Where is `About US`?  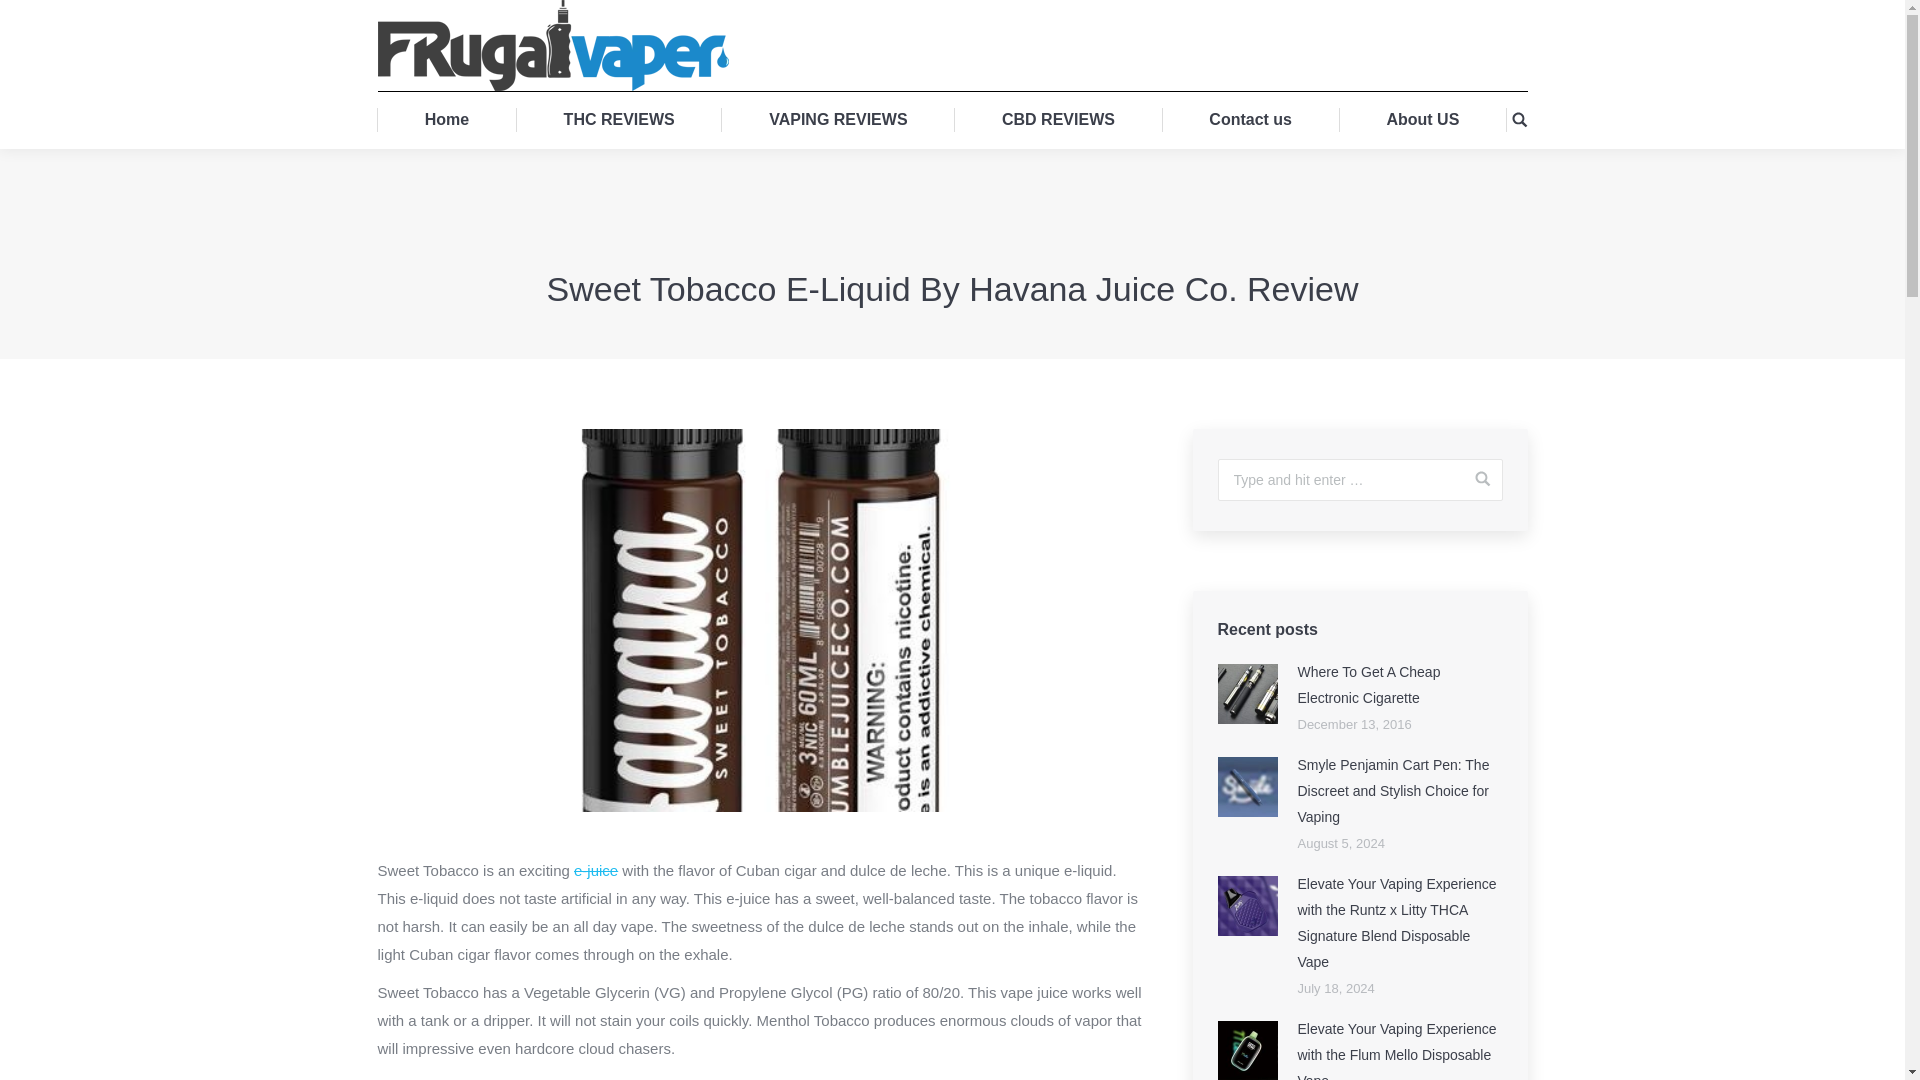 About US is located at coordinates (1422, 119).